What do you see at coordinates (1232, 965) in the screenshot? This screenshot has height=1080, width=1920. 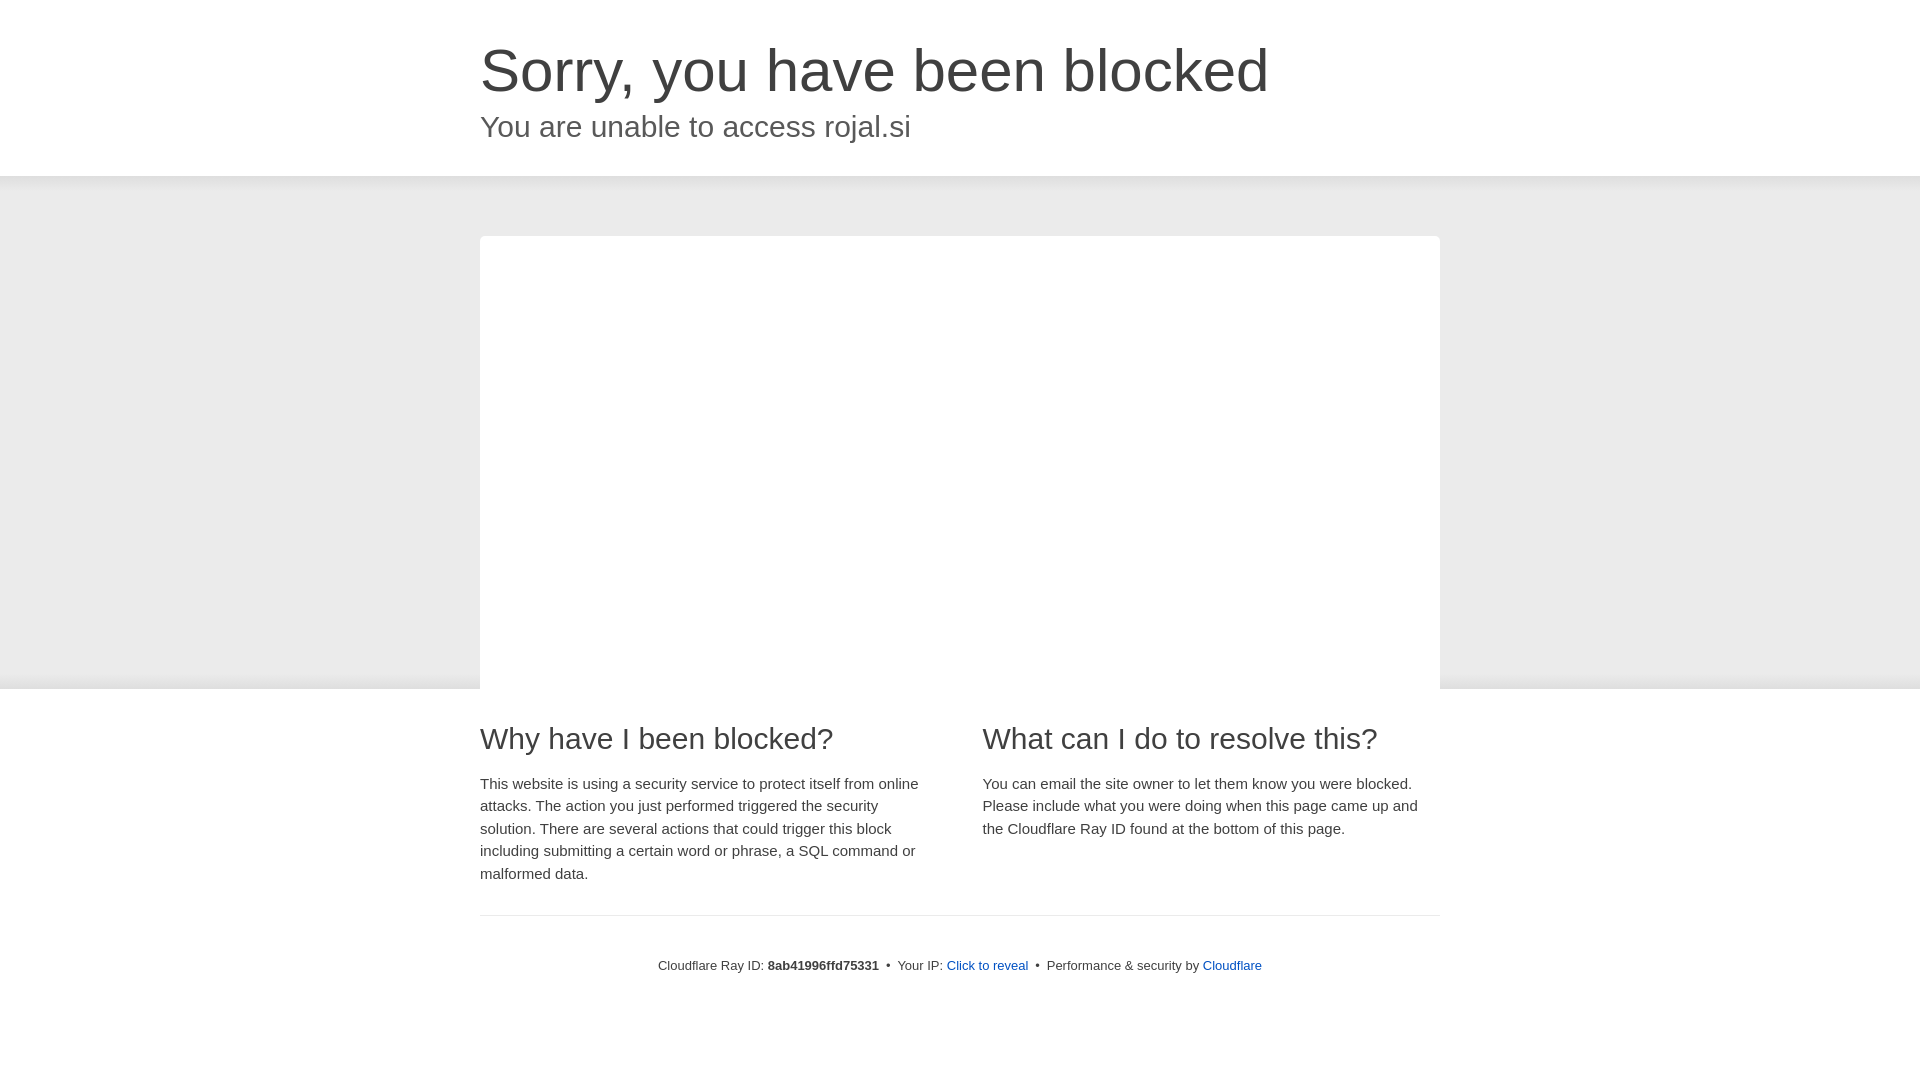 I see `Cloudflare` at bounding box center [1232, 965].